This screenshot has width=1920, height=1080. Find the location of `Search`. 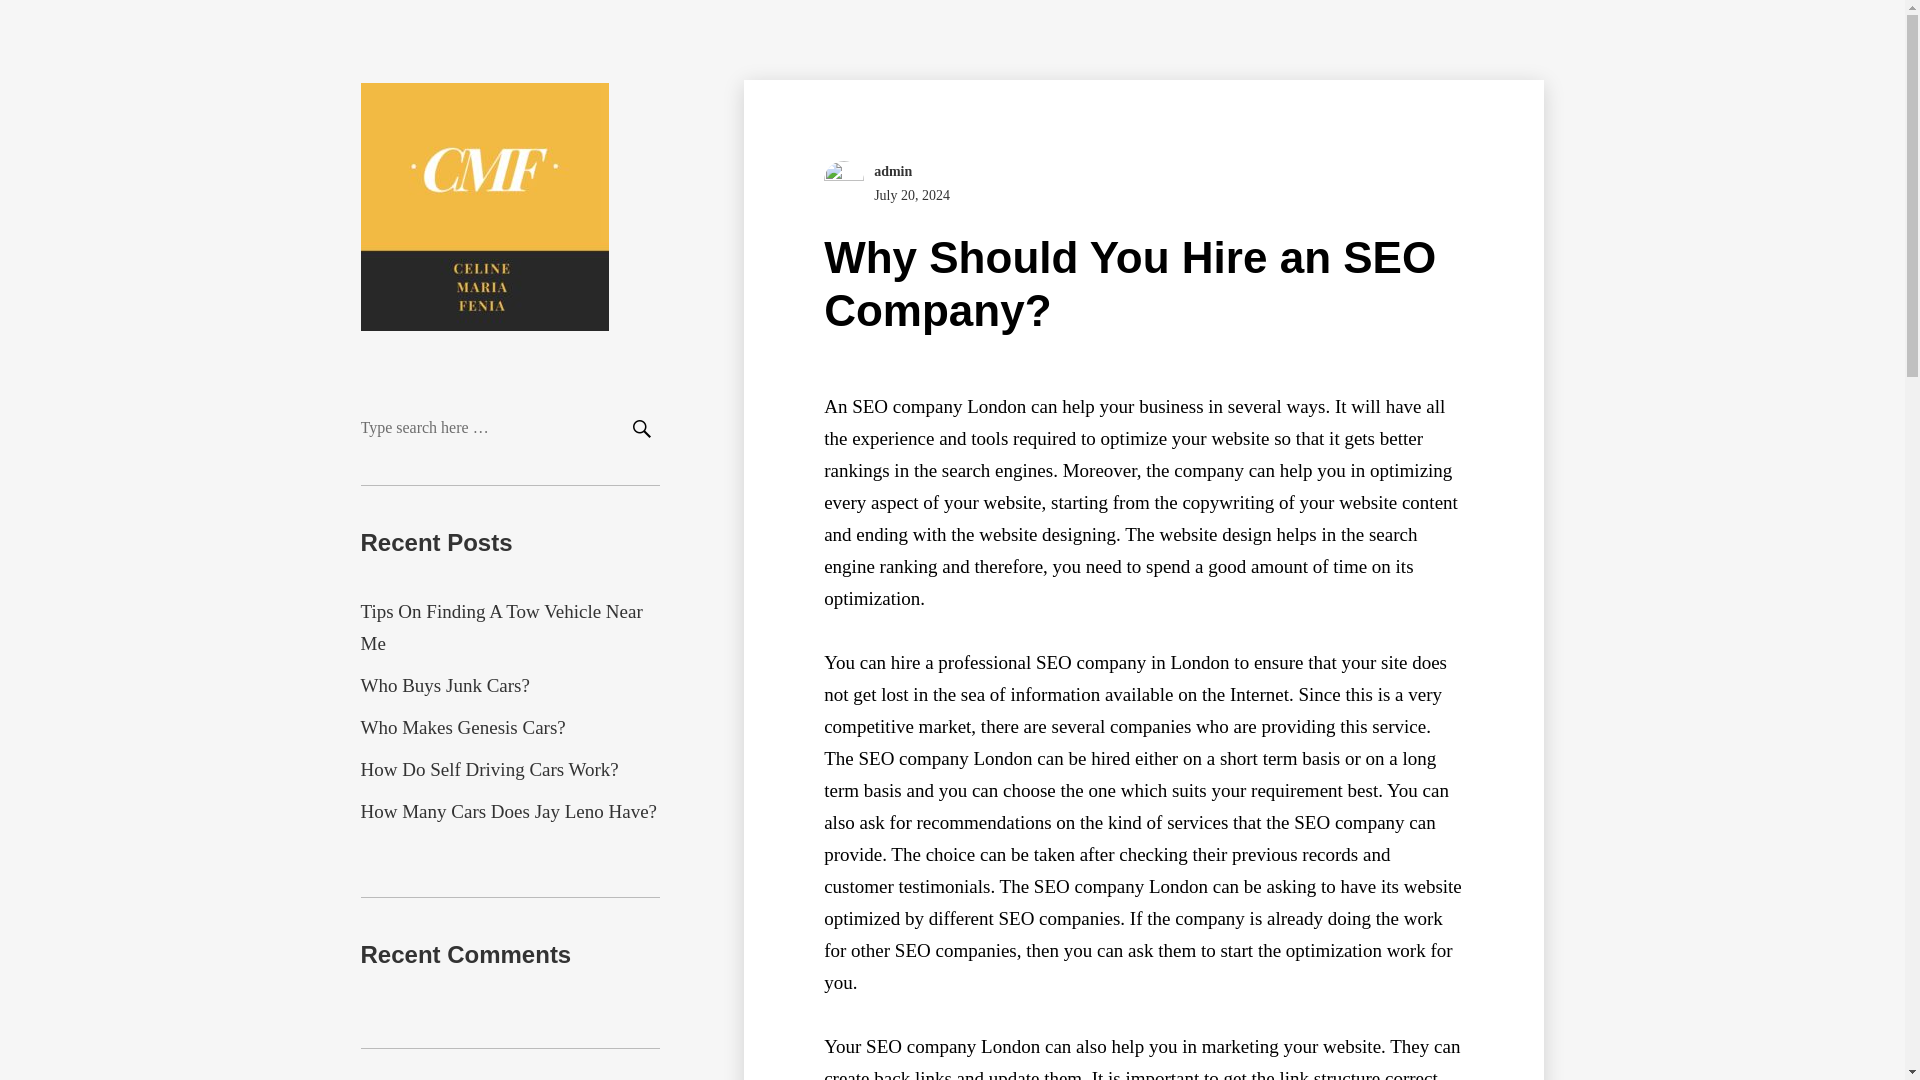

Search is located at coordinates (640, 430).